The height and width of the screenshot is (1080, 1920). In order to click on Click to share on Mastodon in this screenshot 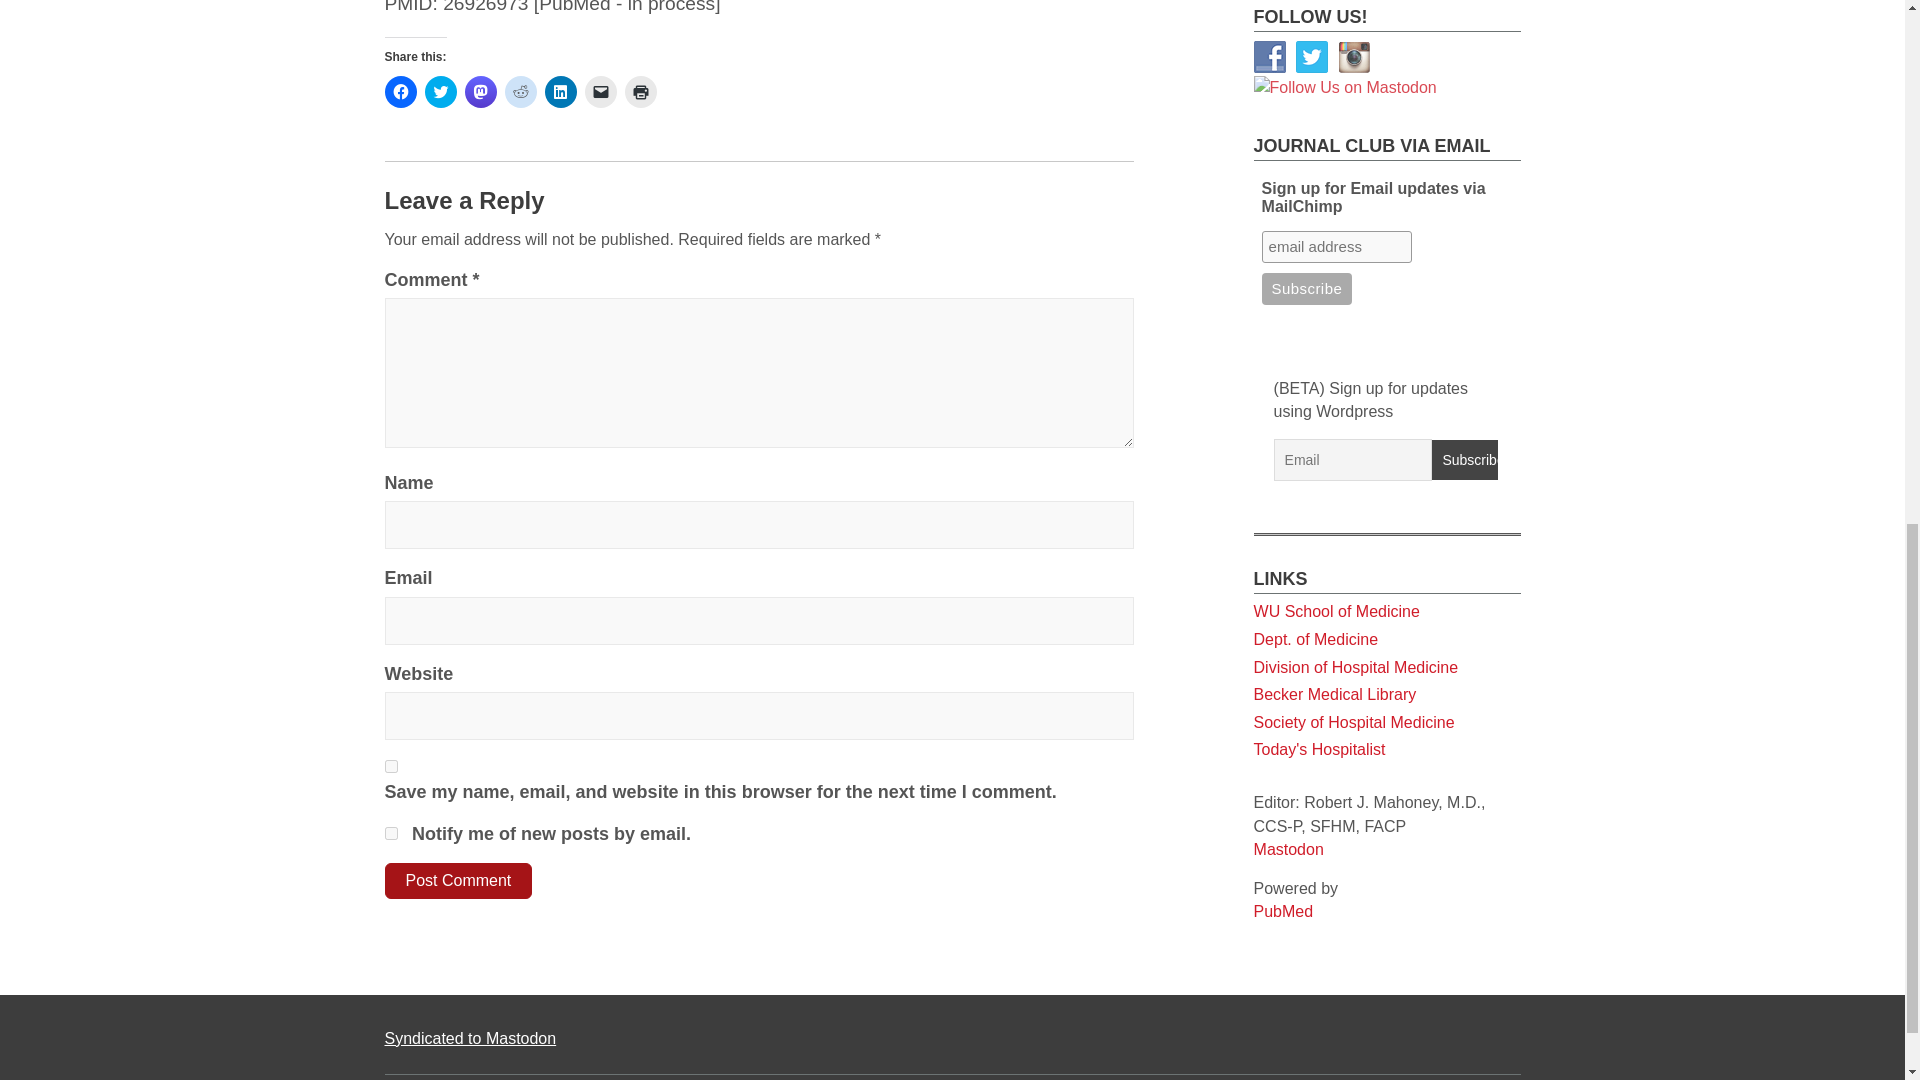, I will do `click(480, 92)`.